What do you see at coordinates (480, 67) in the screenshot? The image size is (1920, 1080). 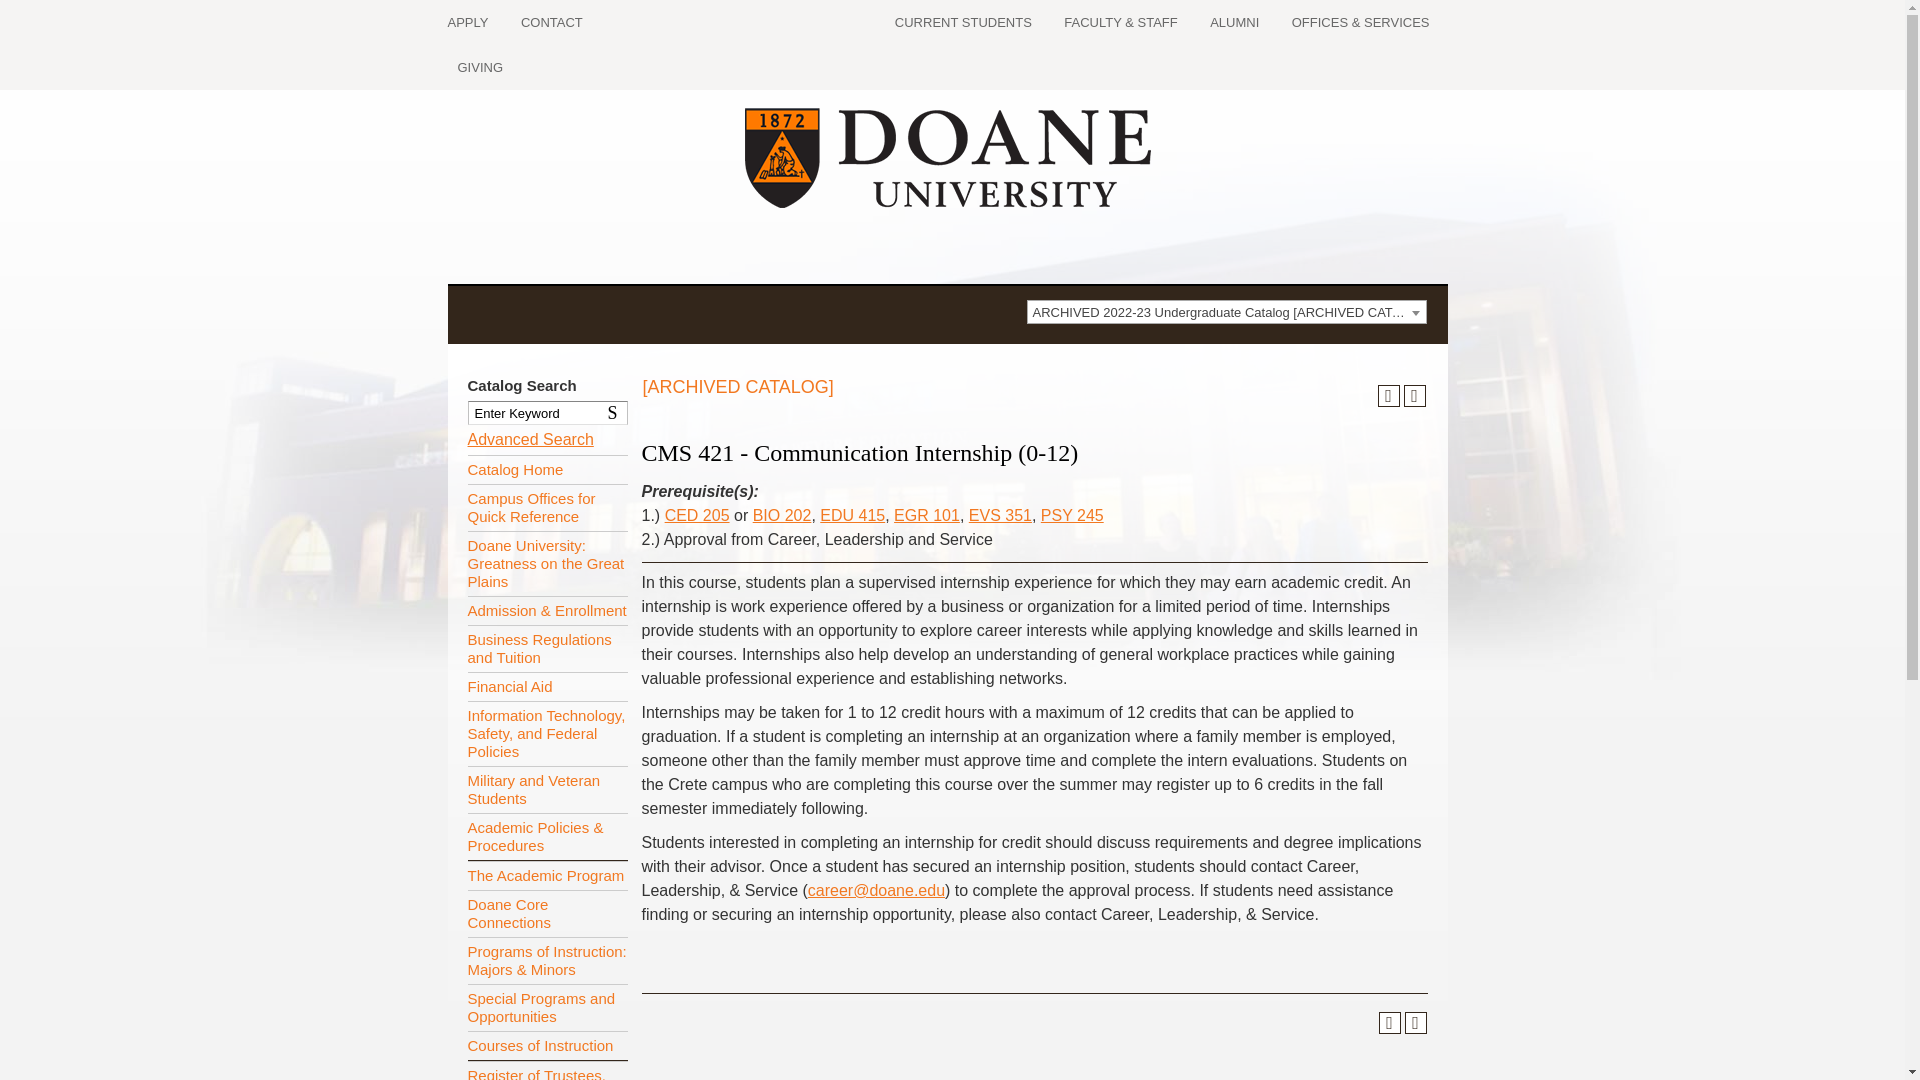 I see `GIVING` at bounding box center [480, 67].